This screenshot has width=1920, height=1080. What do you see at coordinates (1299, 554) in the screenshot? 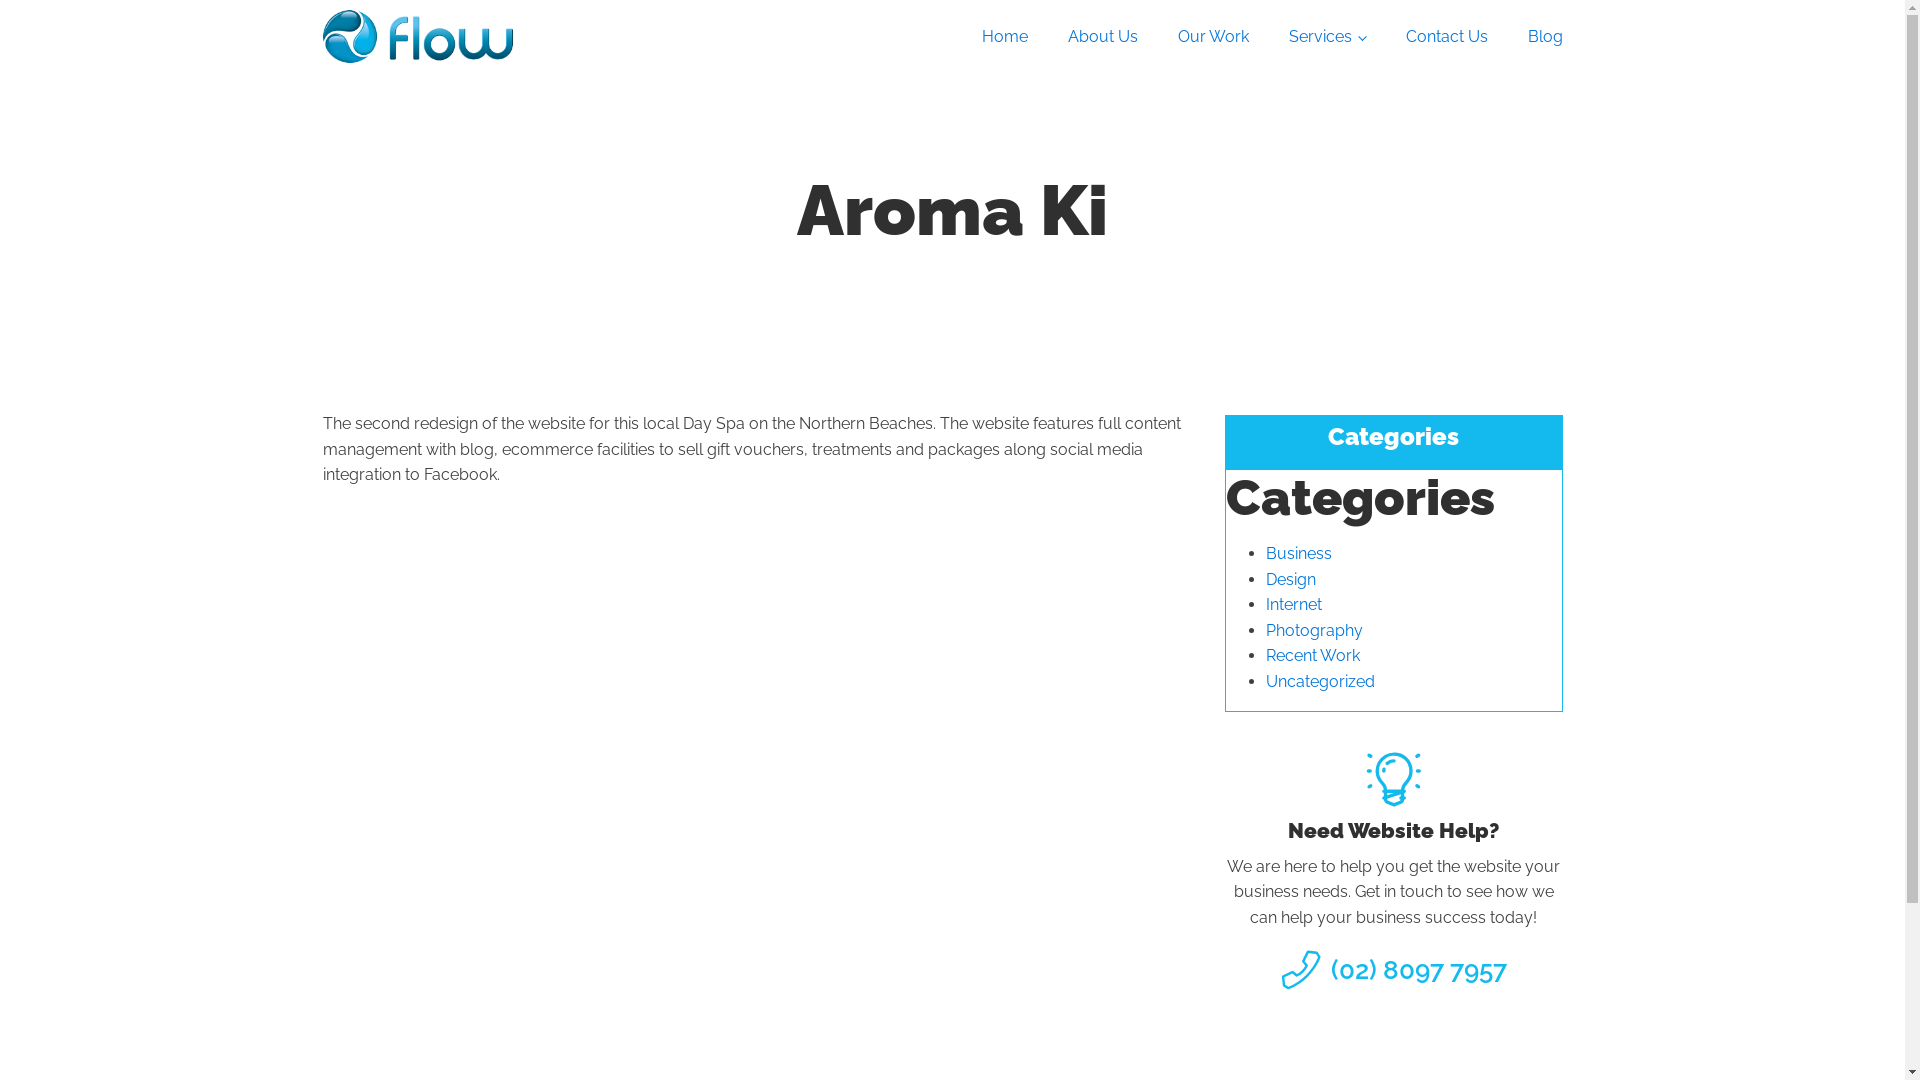
I see `Business` at bounding box center [1299, 554].